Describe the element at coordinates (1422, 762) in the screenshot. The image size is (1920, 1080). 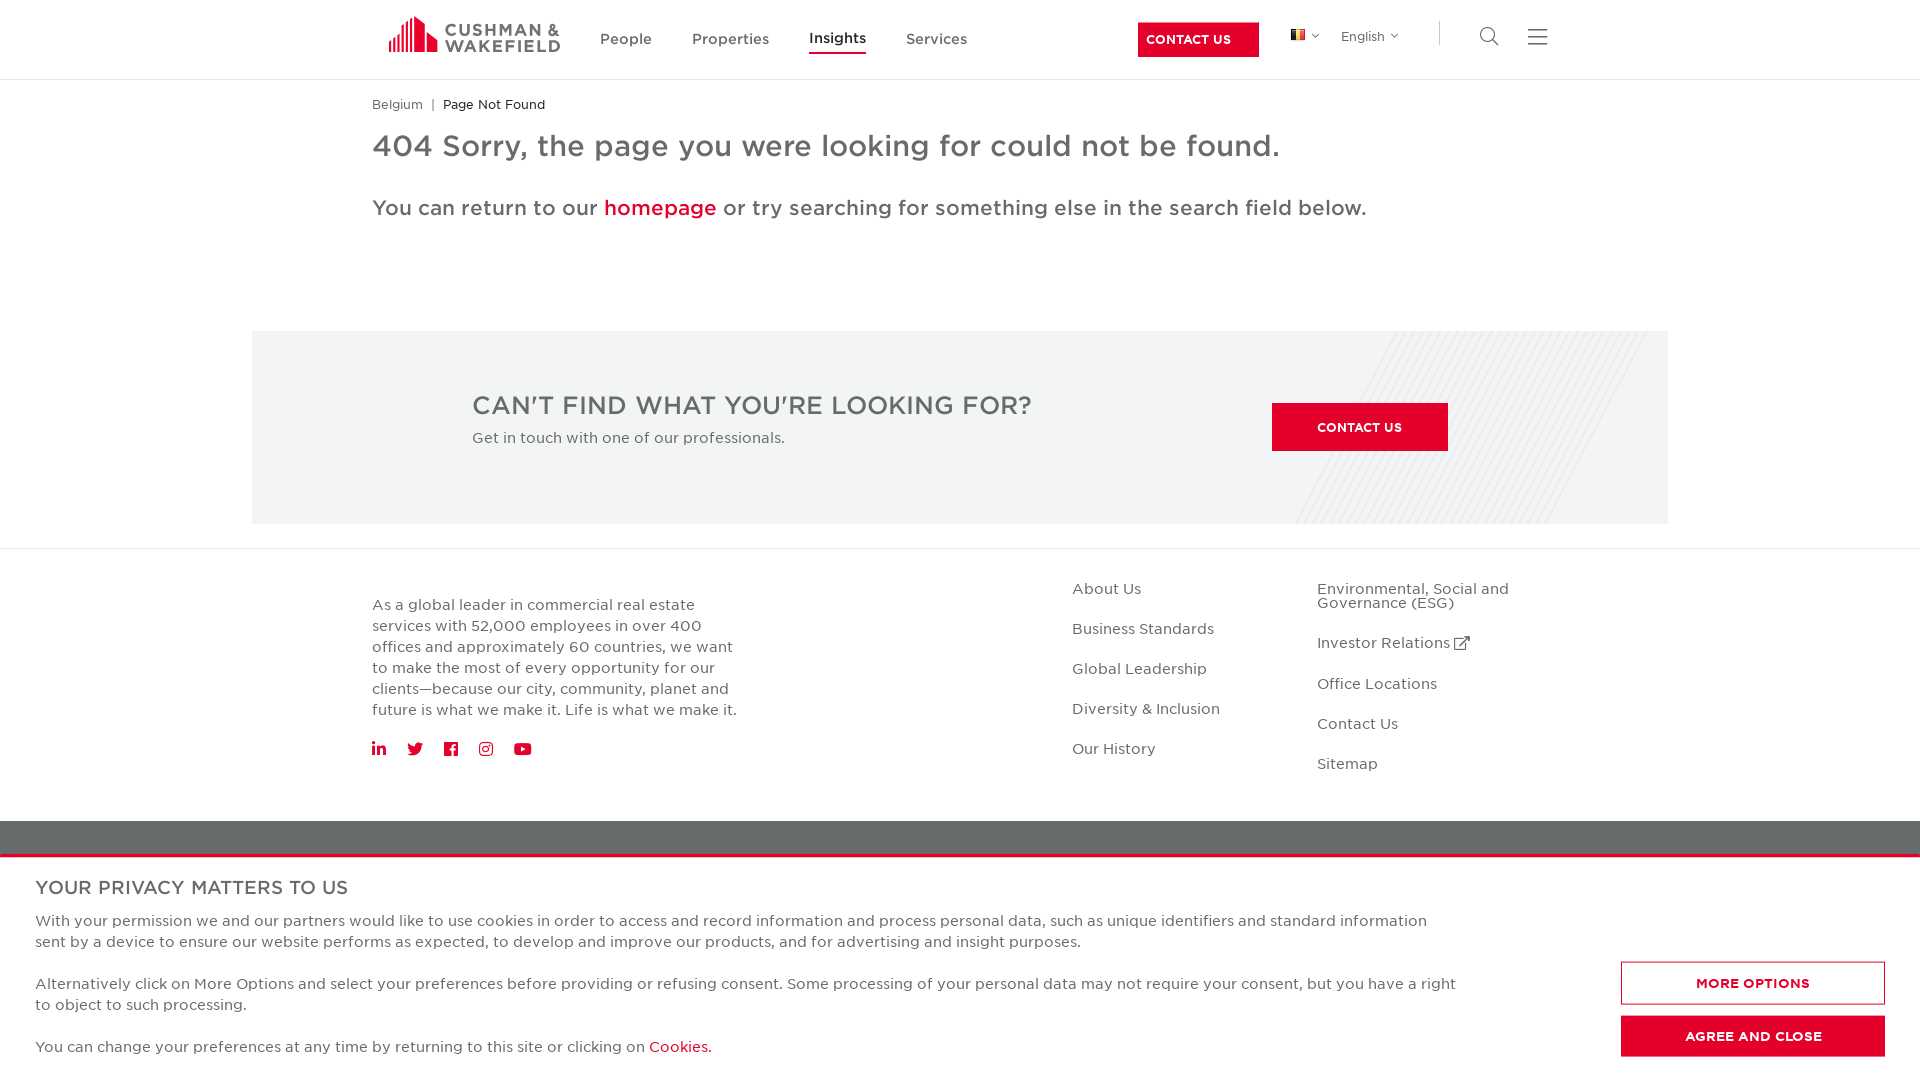
I see `Luxembourg` at that location.